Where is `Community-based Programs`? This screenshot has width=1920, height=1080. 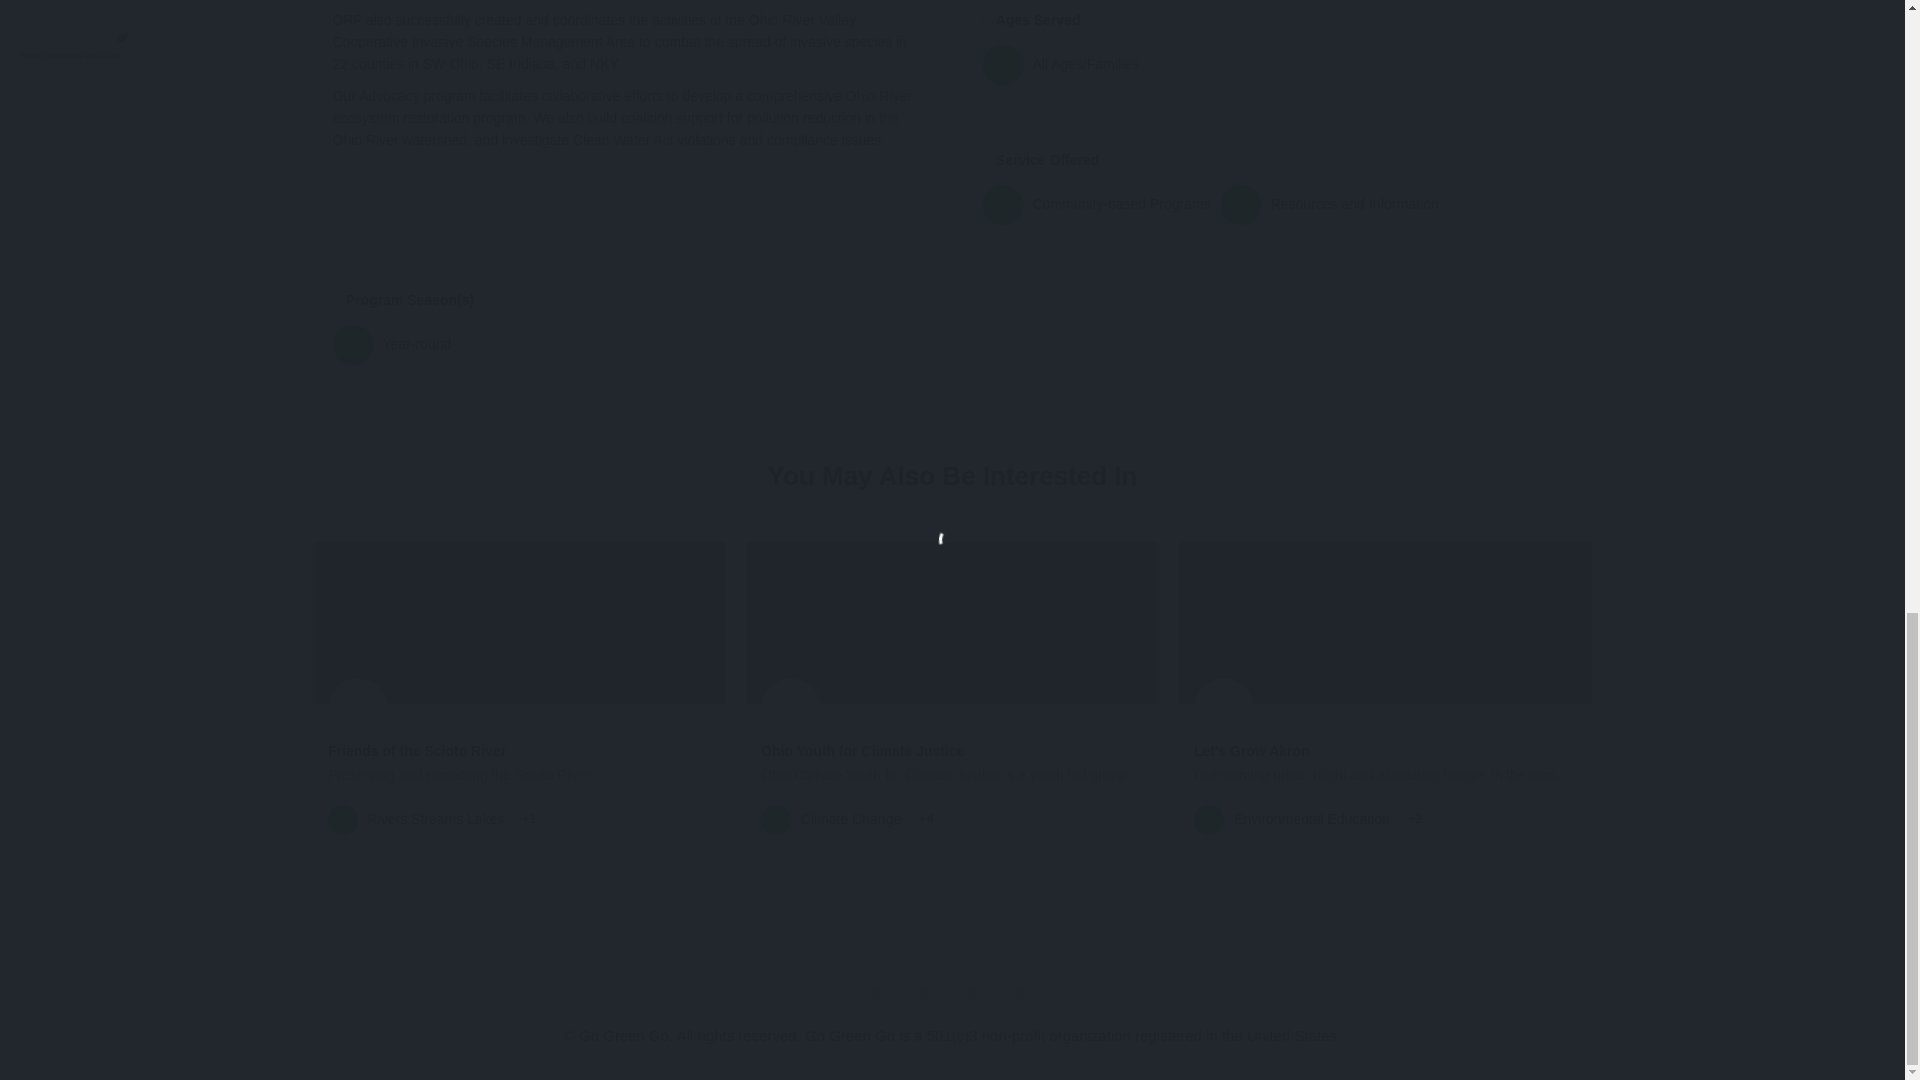
Community-based Programs is located at coordinates (1095, 204).